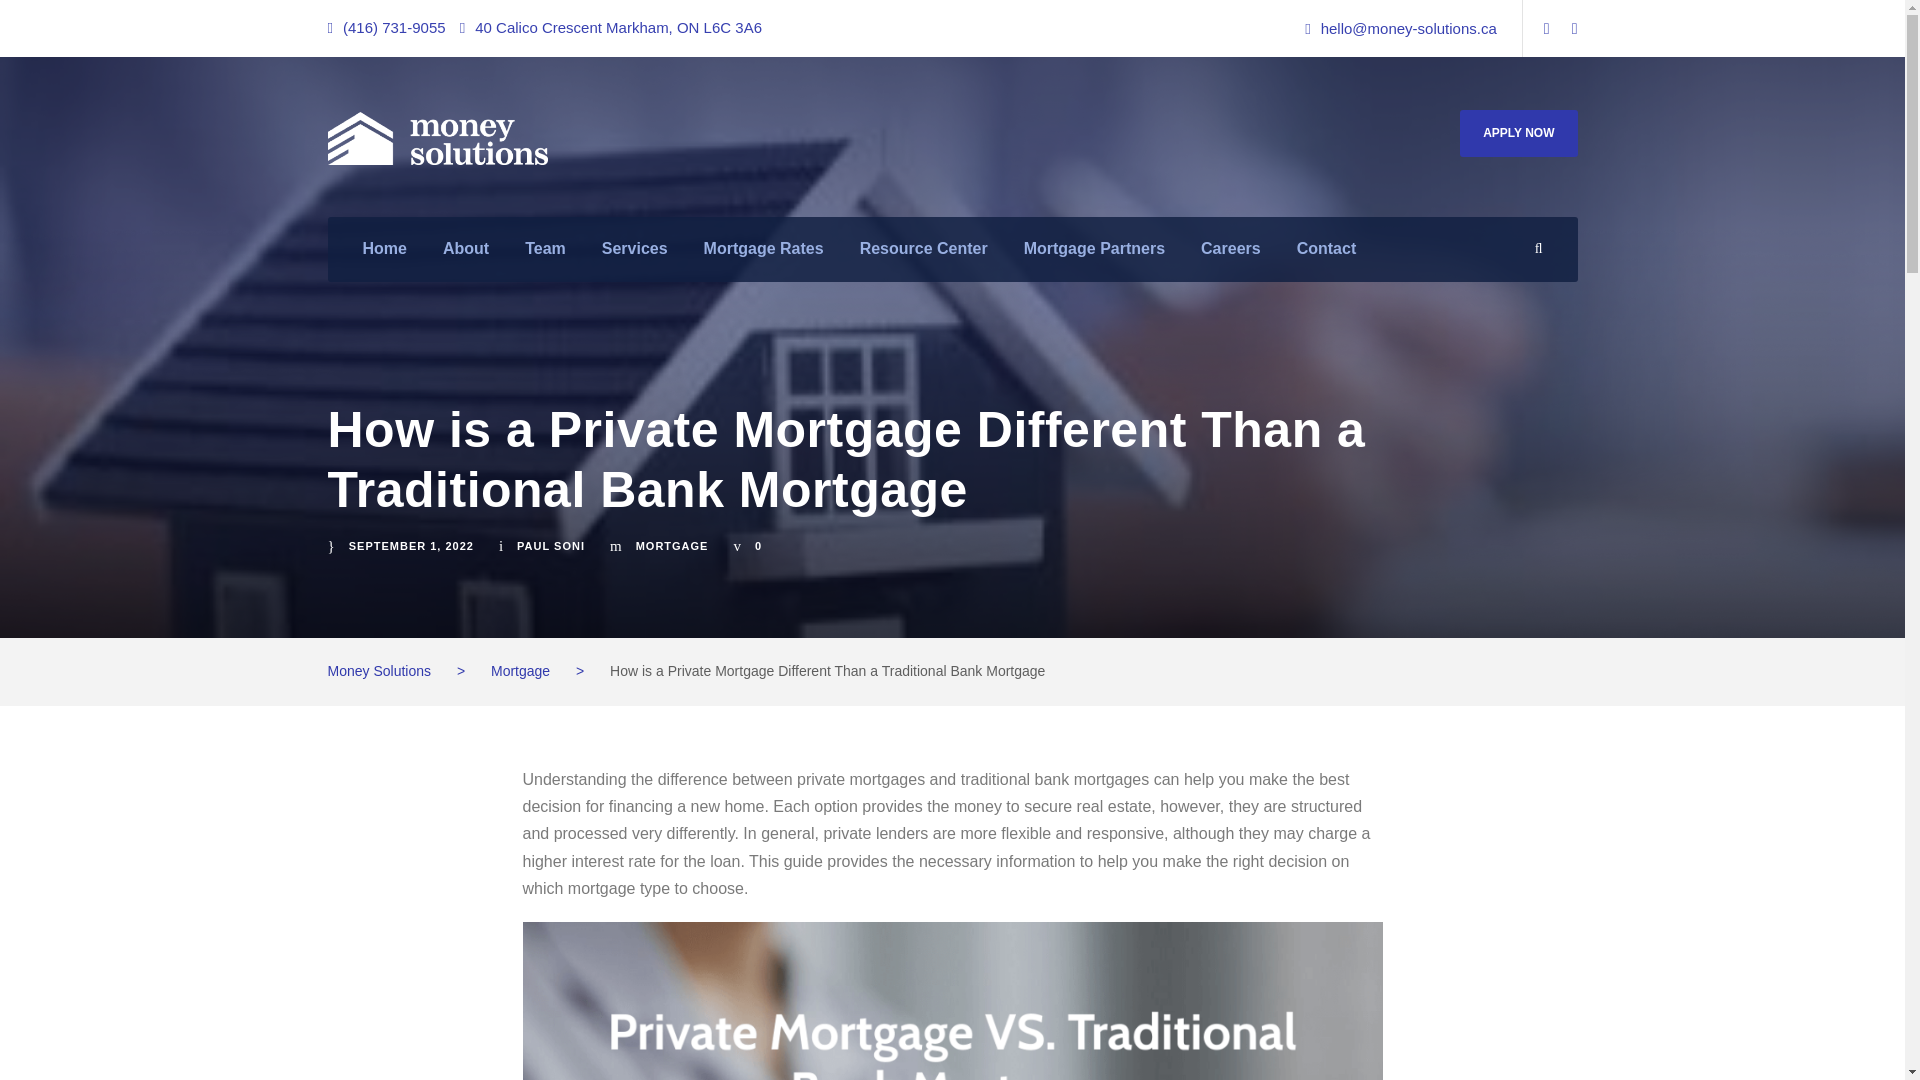  What do you see at coordinates (1518, 132) in the screenshot?
I see `APPLY NOW` at bounding box center [1518, 132].